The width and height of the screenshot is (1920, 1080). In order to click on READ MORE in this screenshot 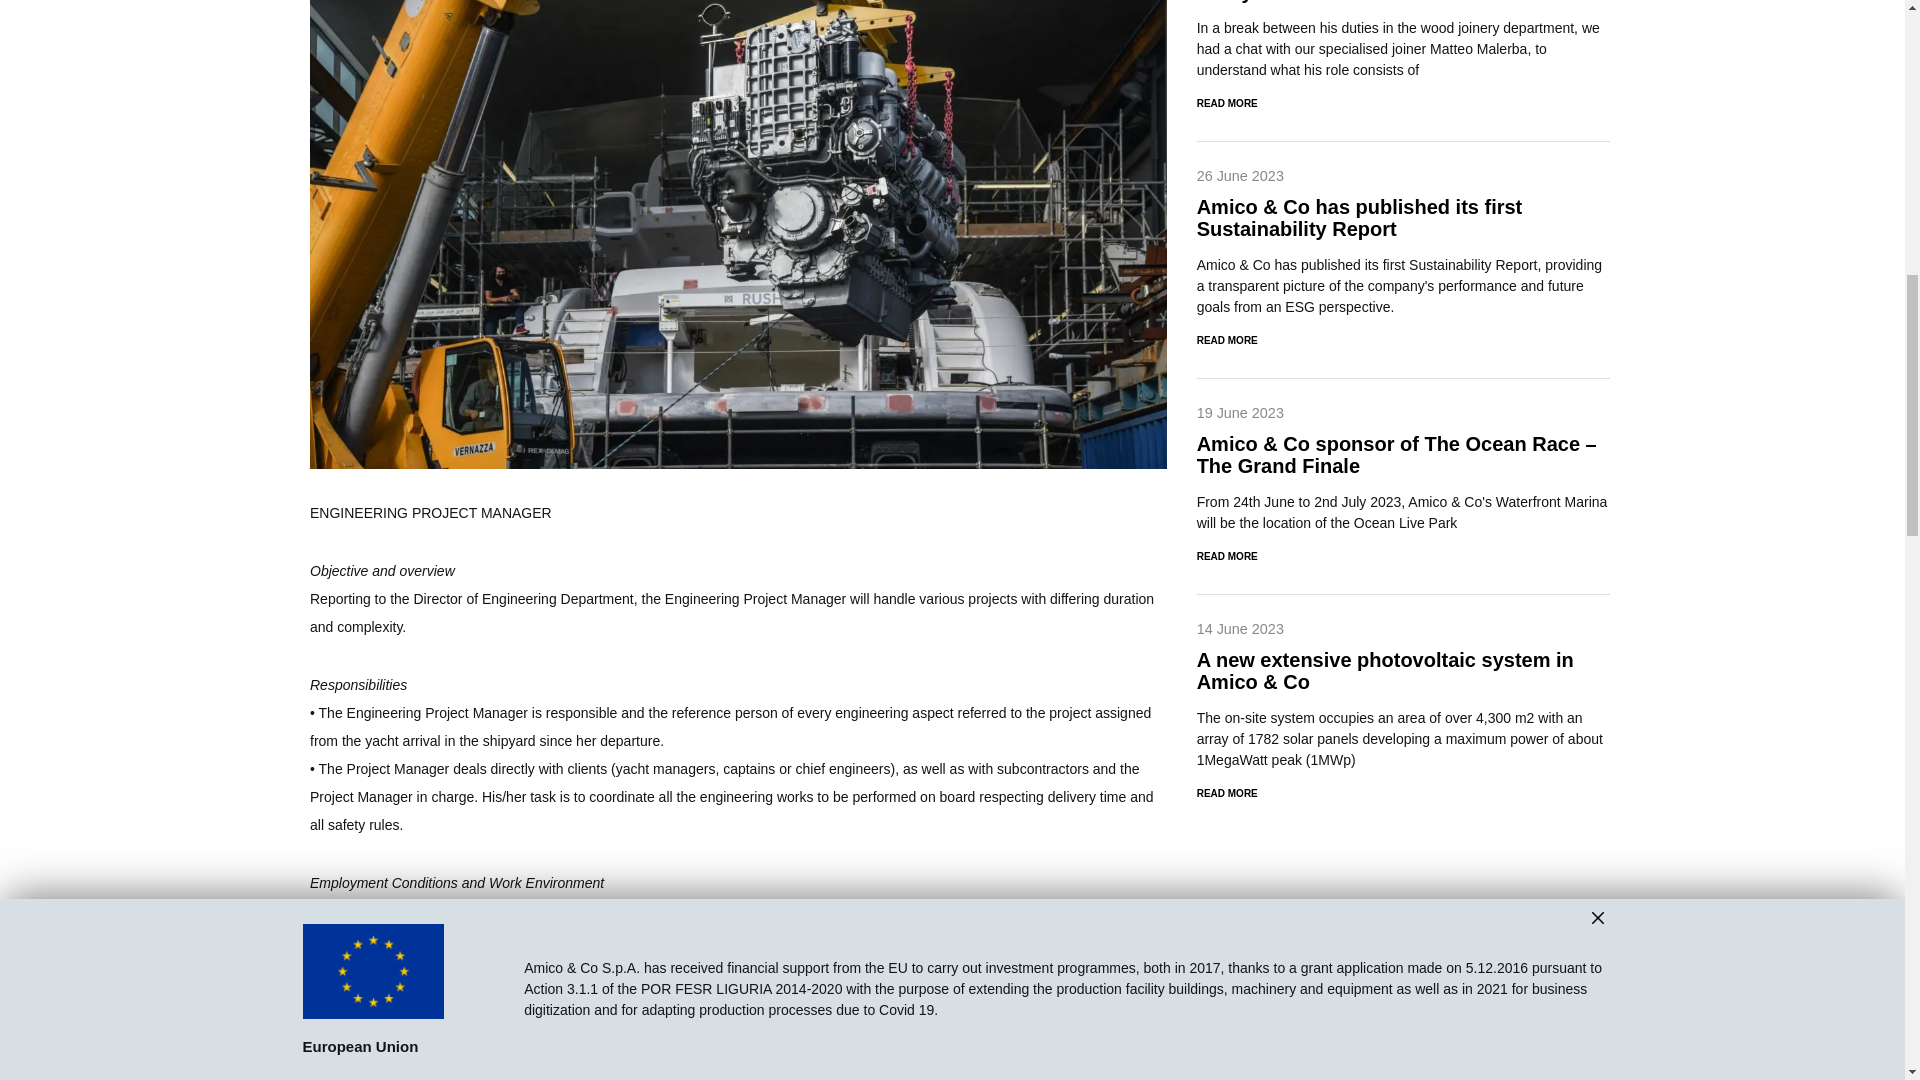, I will do `click(1403, 786)`.